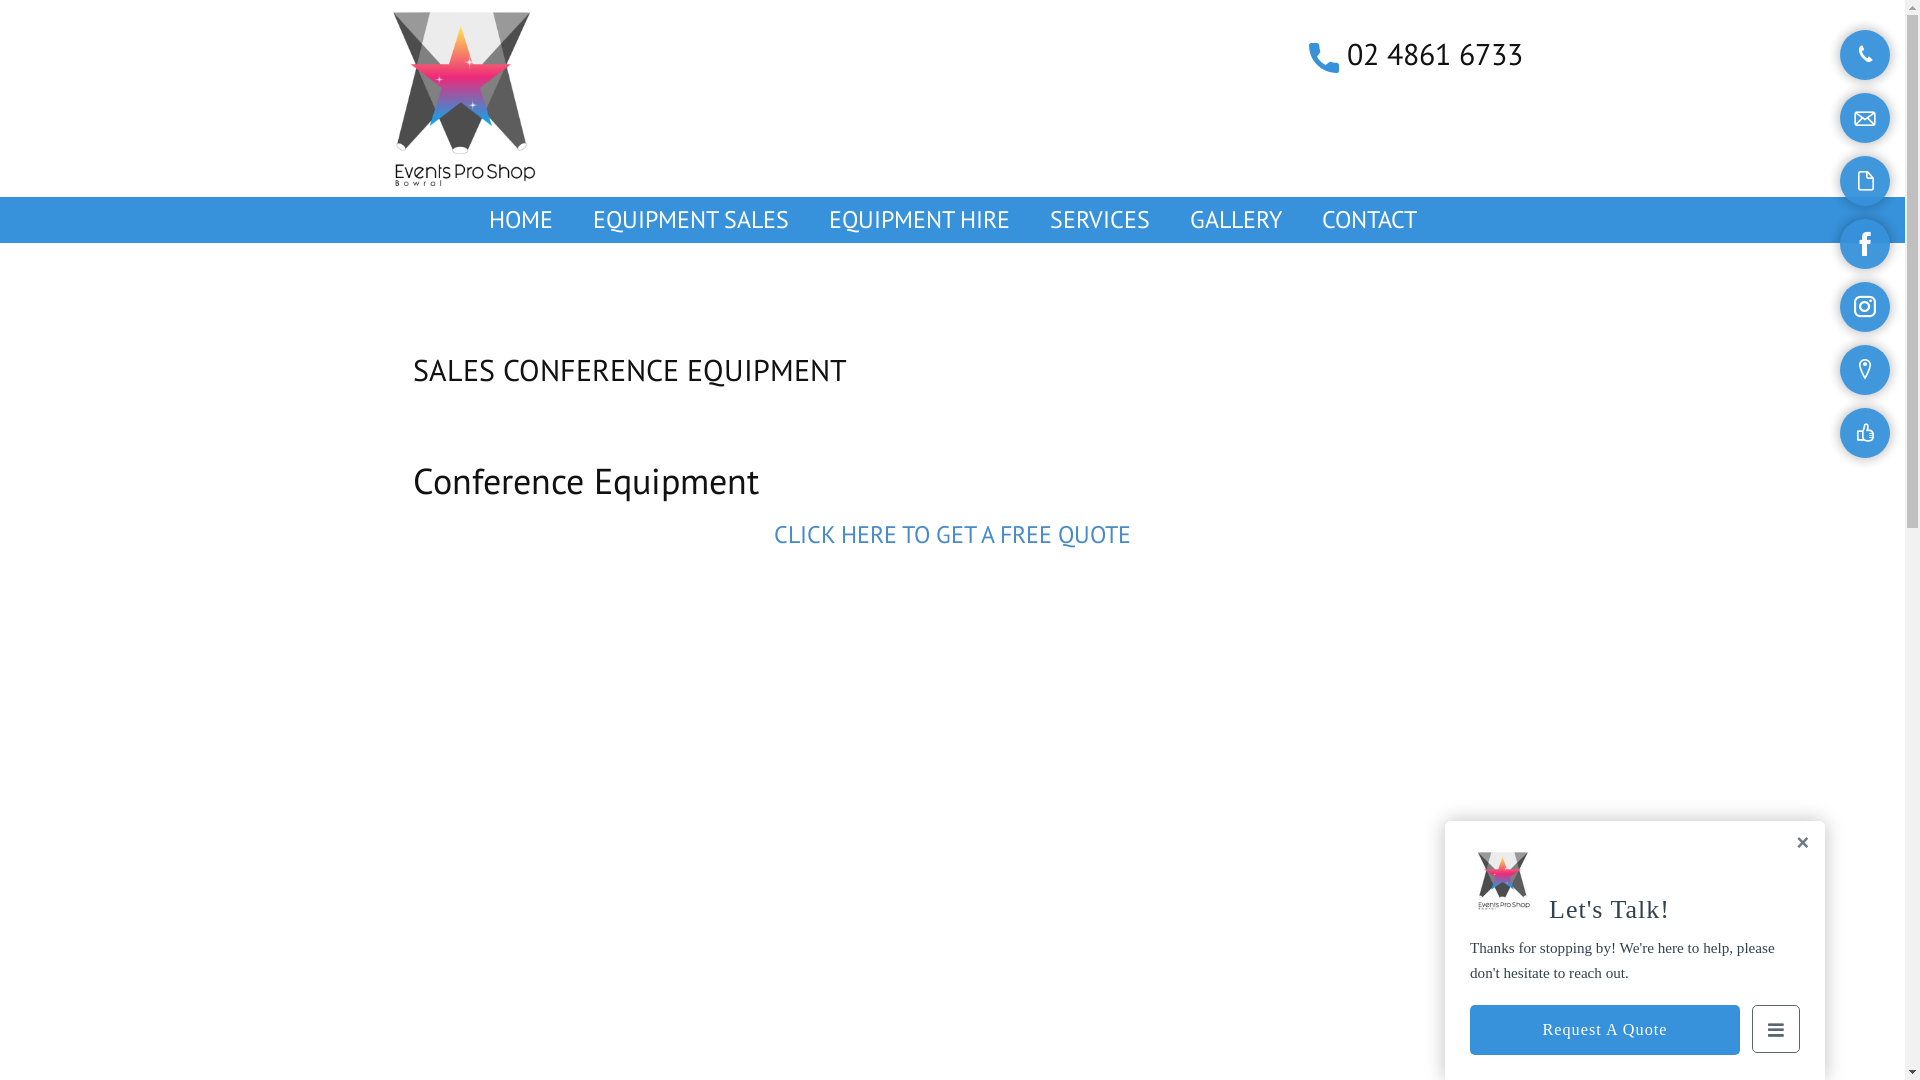 The height and width of the screenshot is (1080, 1920). Describe the element at coordinates (1415, 56) in the screenshot. I see ` 02 4861 6733` at that location.